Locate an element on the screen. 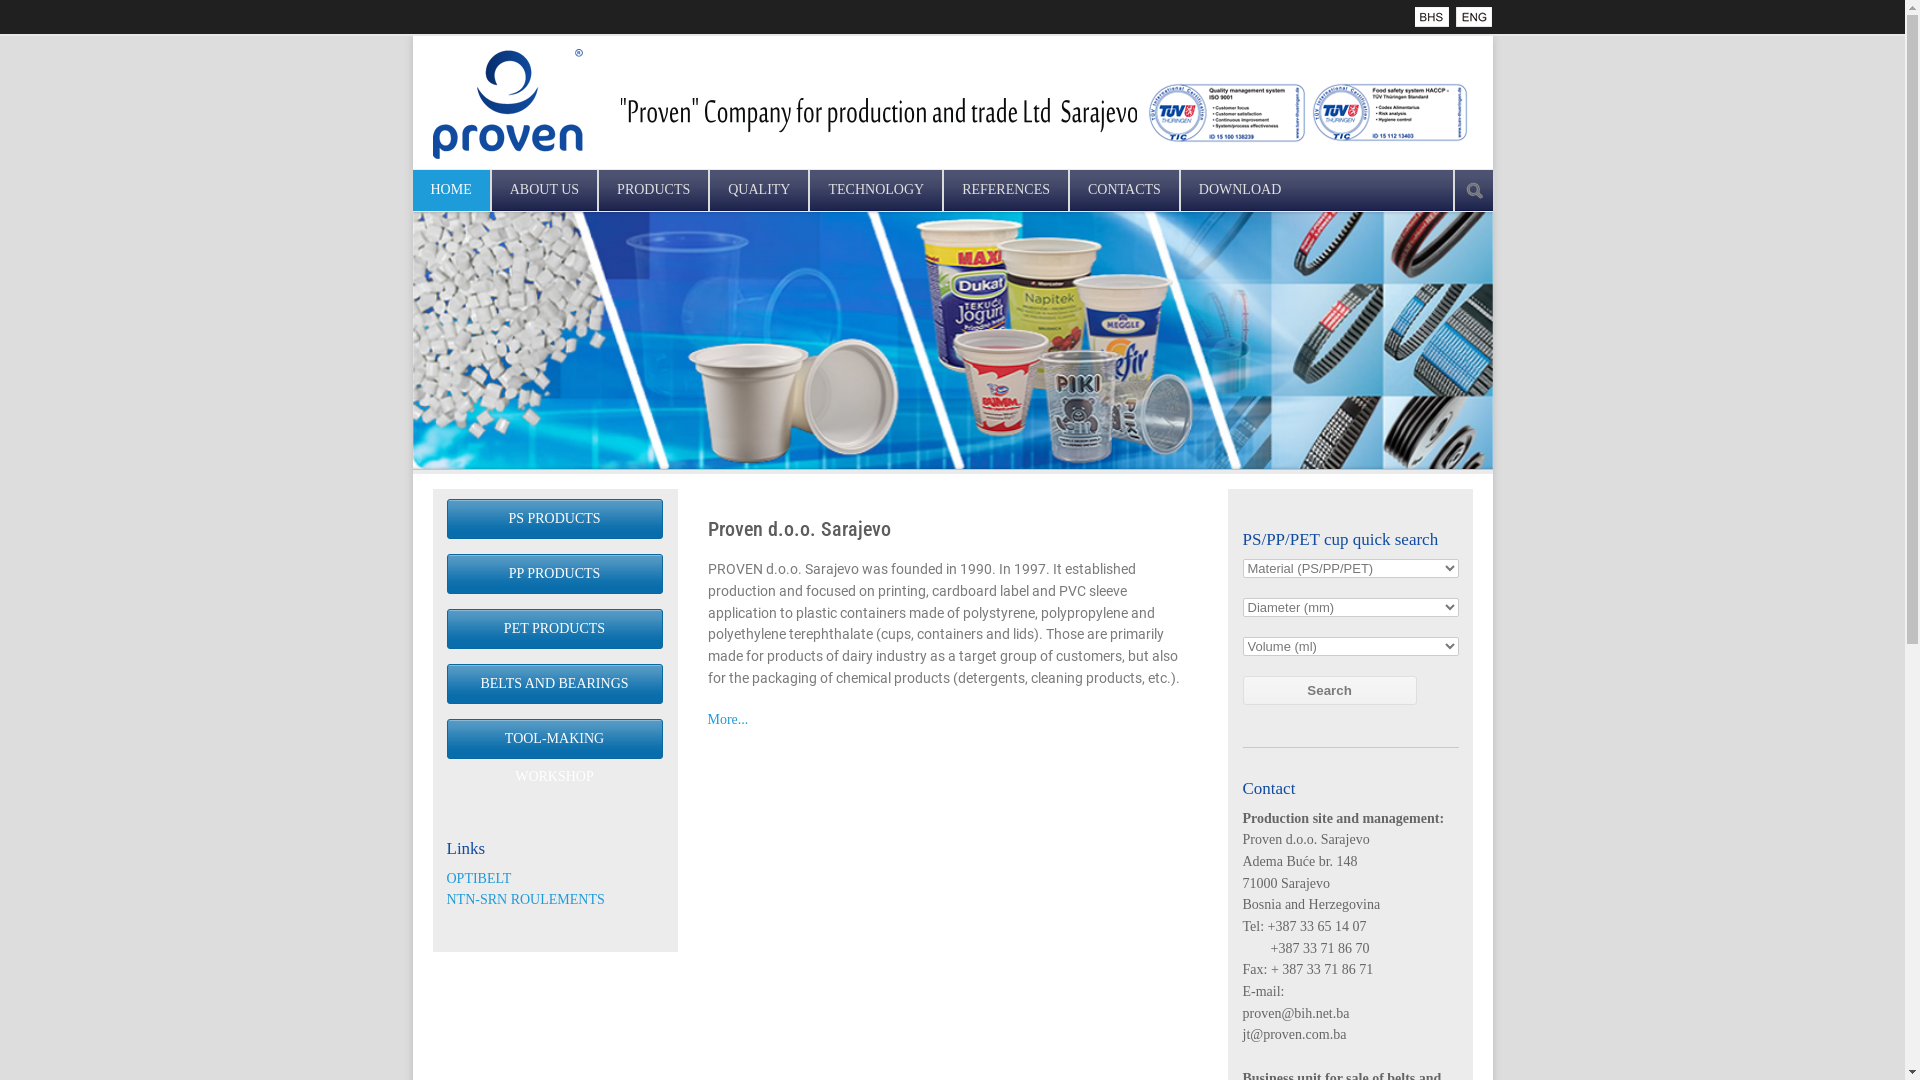 The width and height of the screenshot is (1920, 1080). PET PRODUCTS is located at coordinates (554, 629).